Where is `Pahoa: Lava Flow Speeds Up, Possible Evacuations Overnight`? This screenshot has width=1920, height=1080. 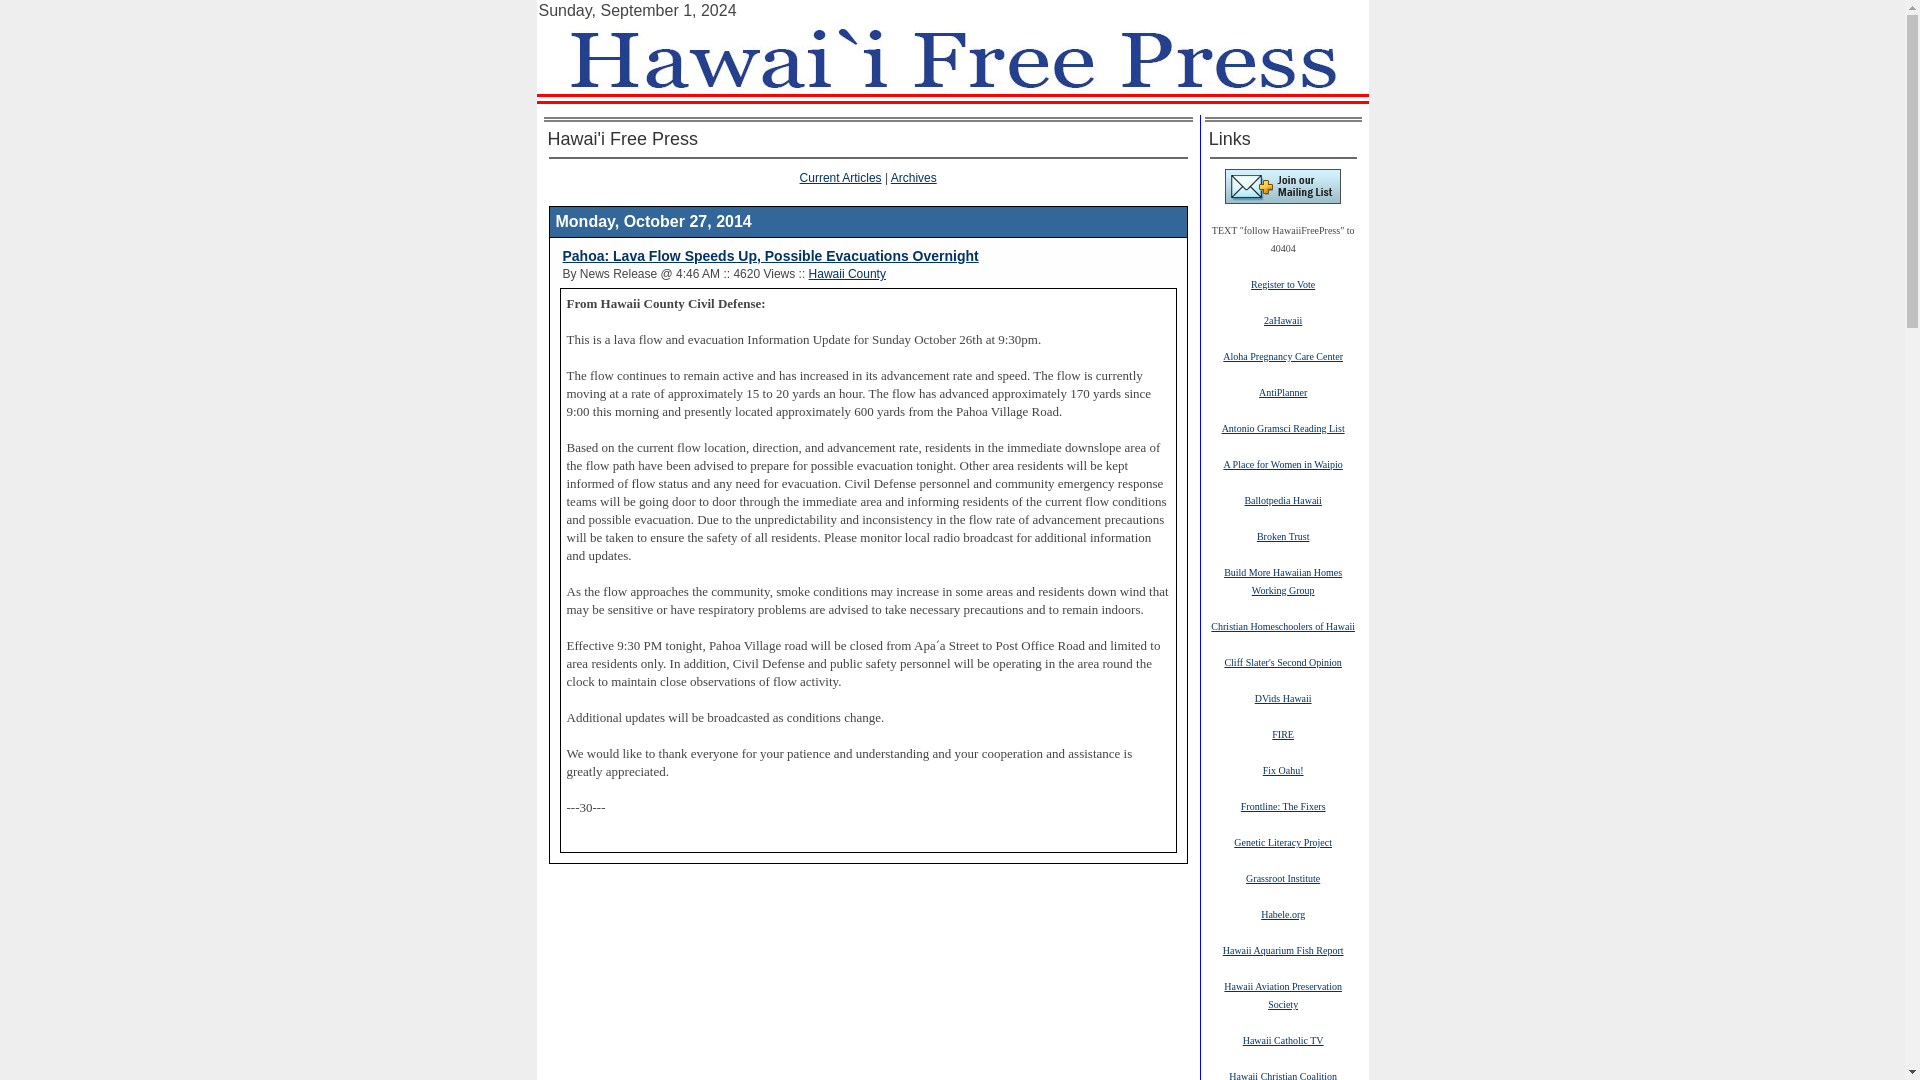
Pahoa: Lava Flow Speeds Up, Possible Evacuations Overnight is located at coordinates (770, 256).